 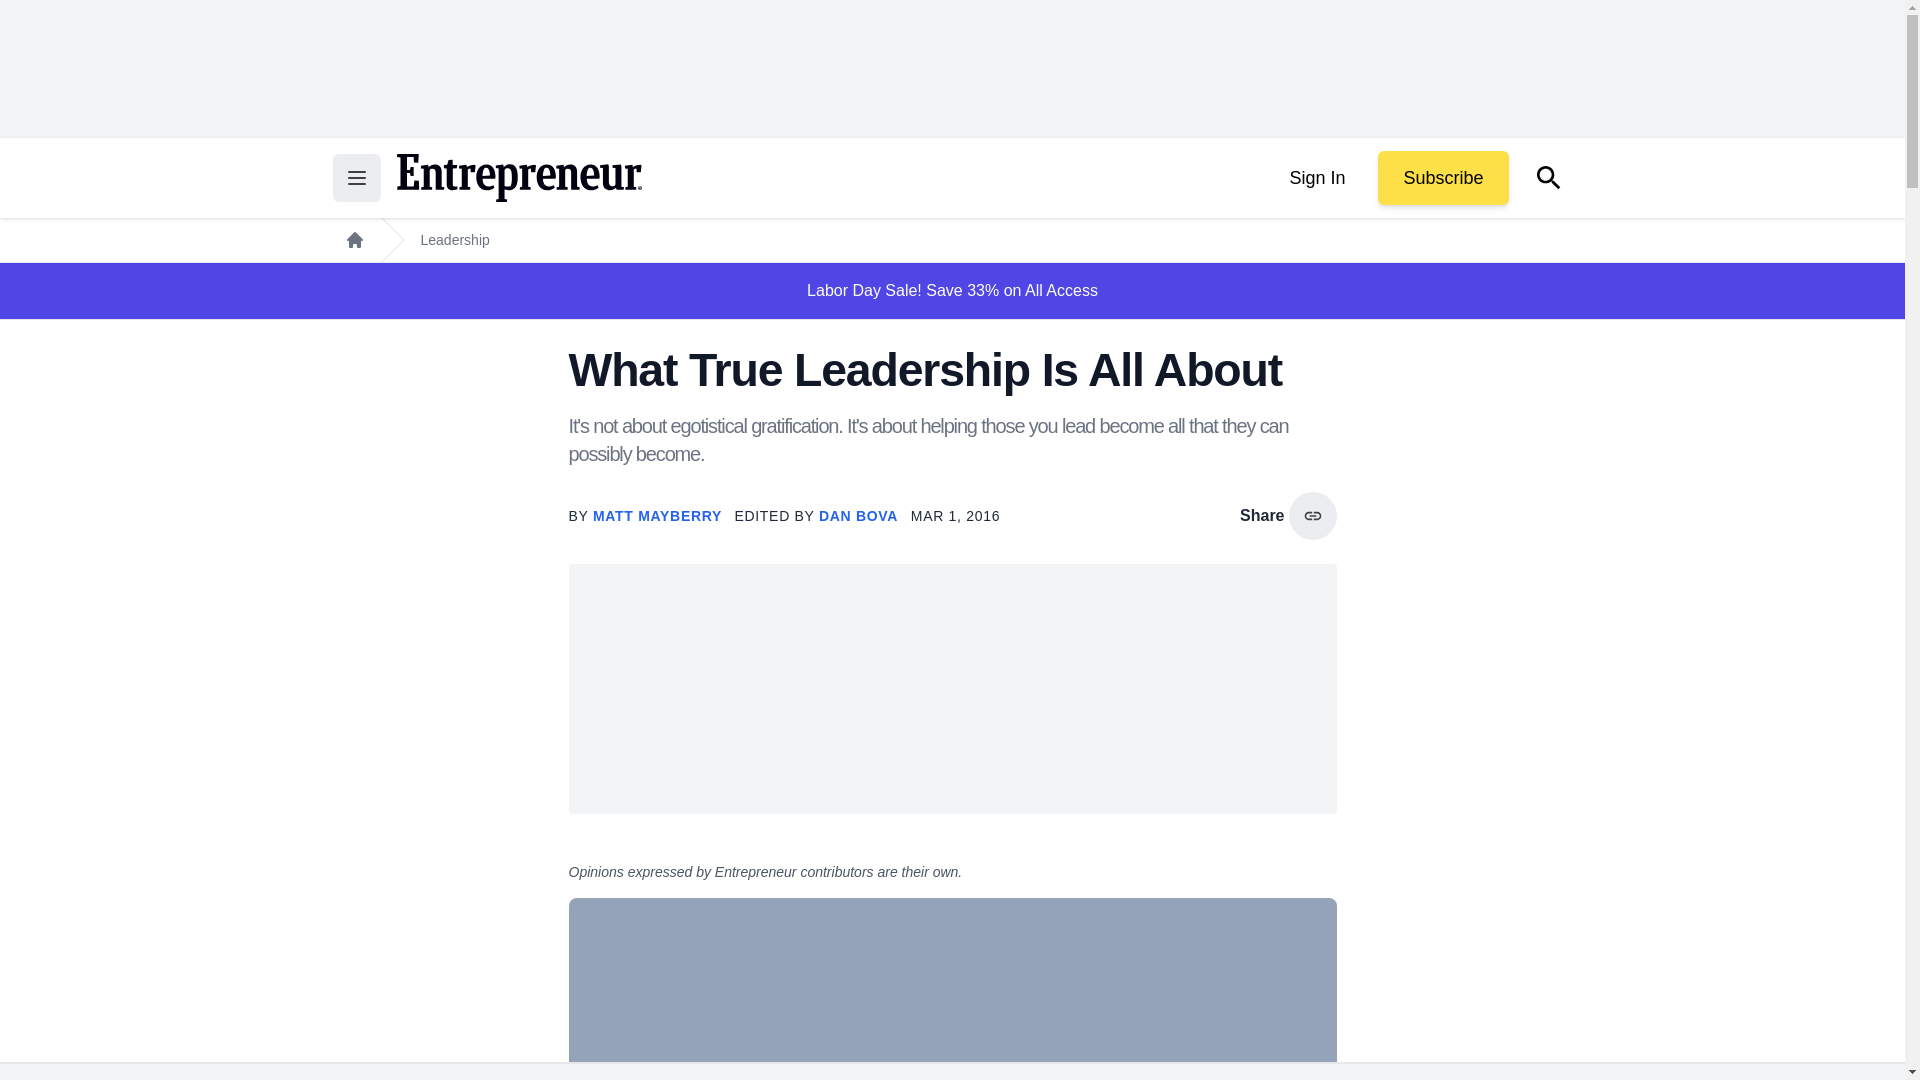 What do you see at coordinates (1312, 516) in the screenshot?
I see `copy` at bounding box center [1312, 516].